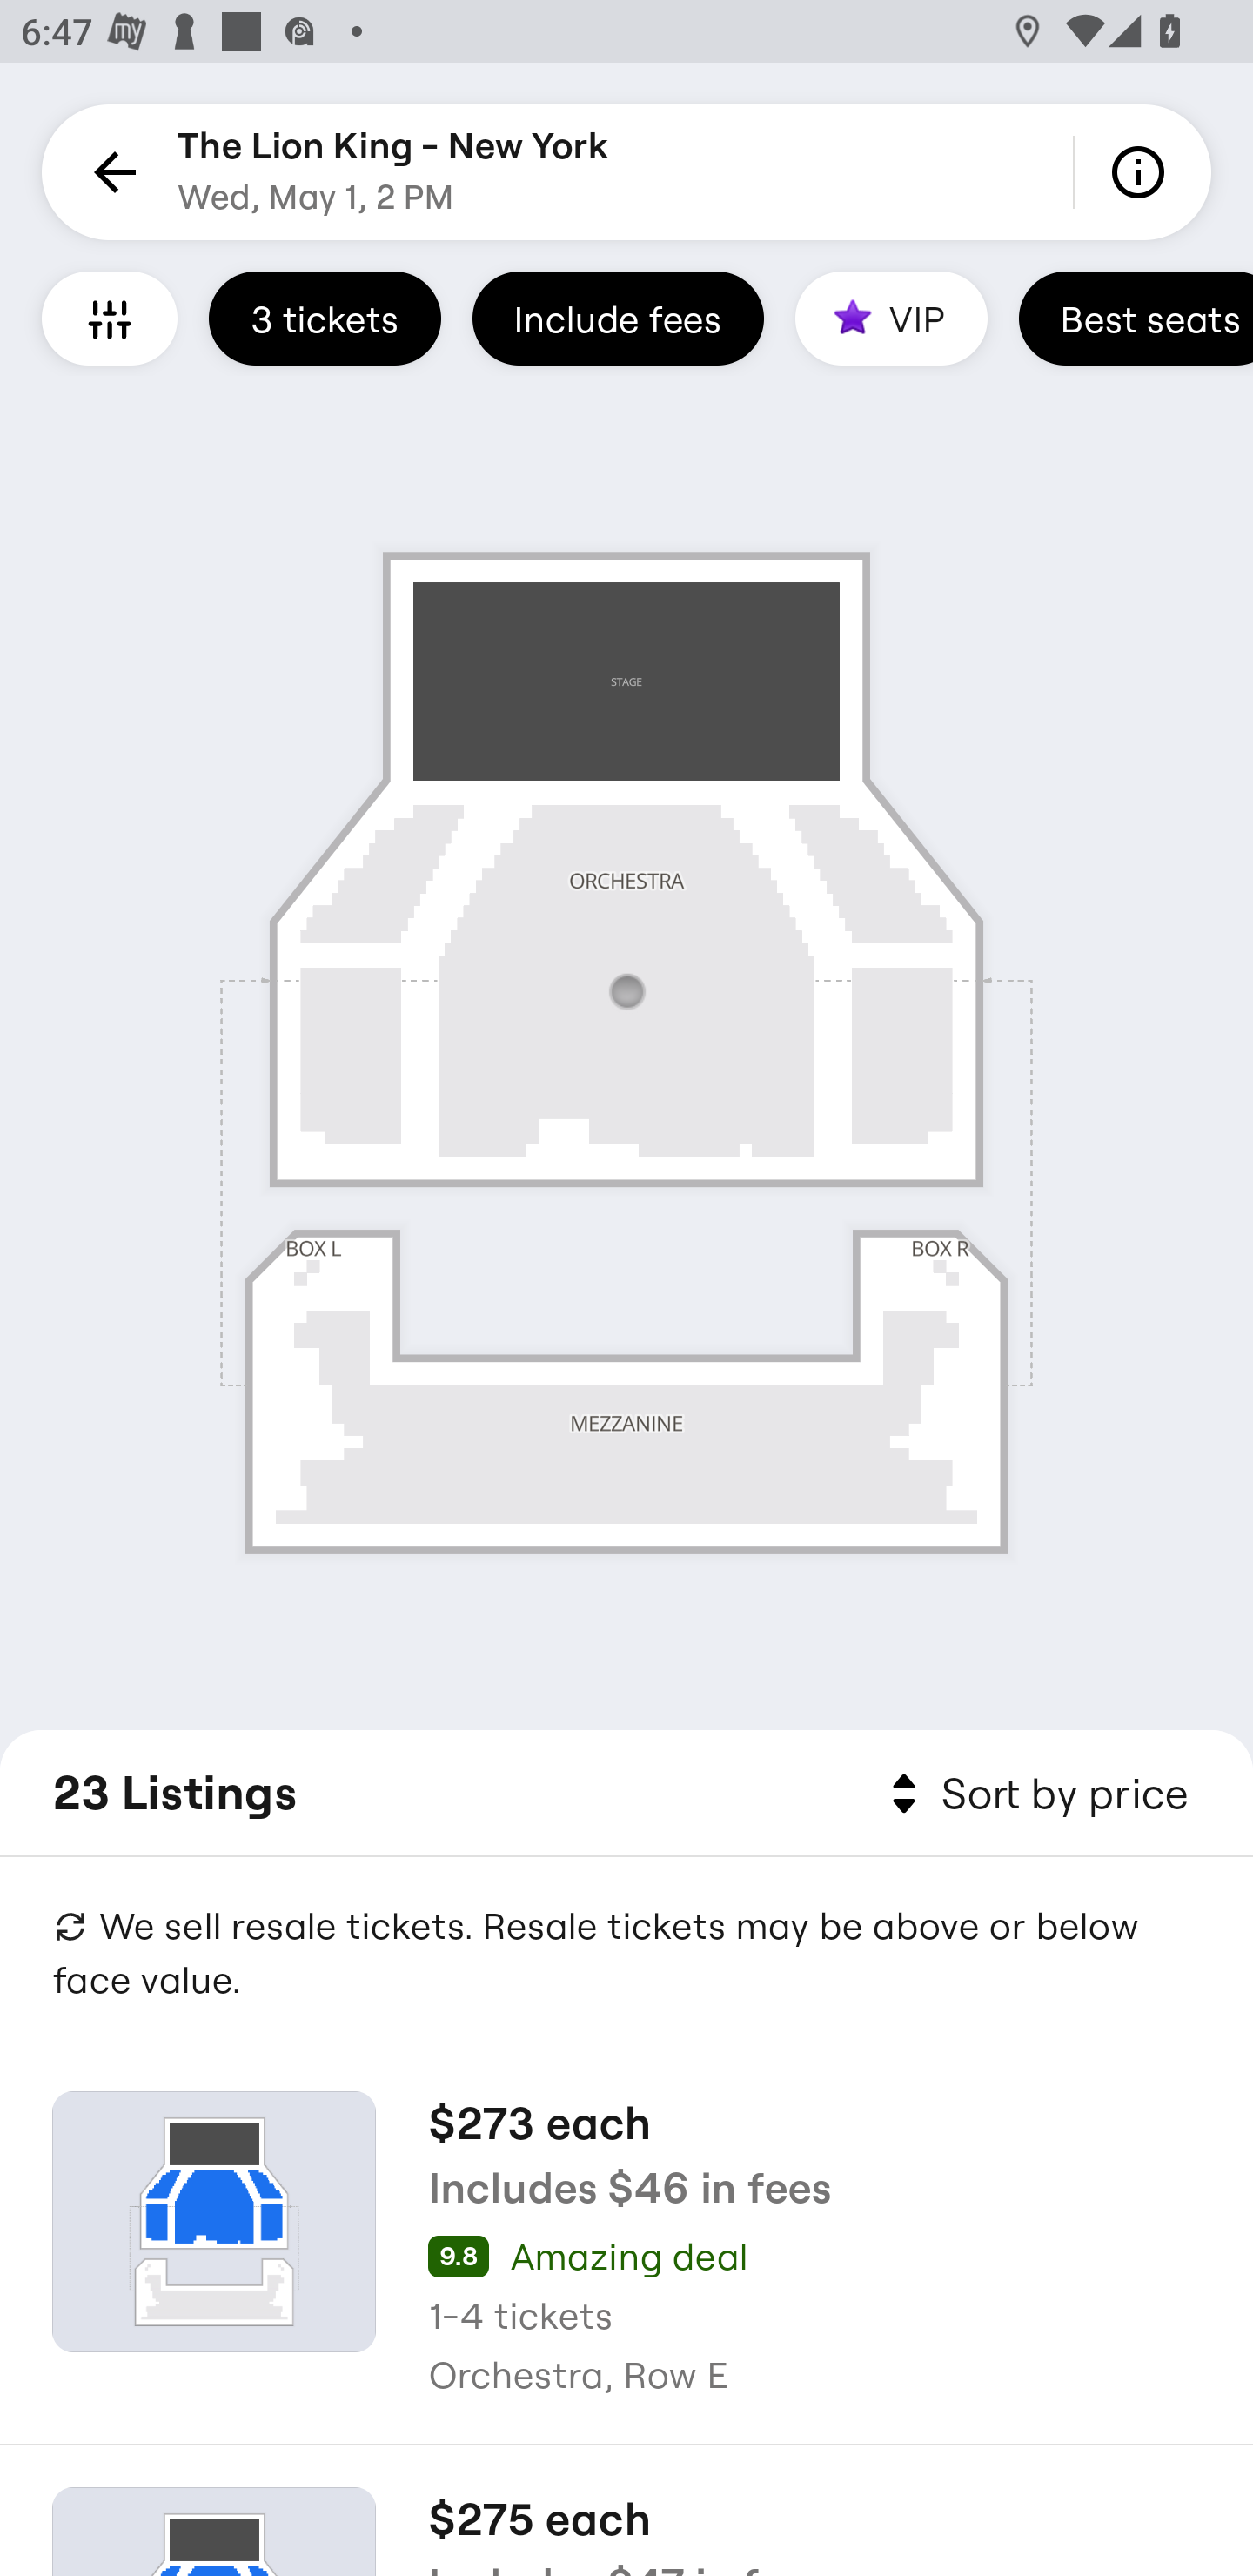 This screenshot has width=1253, height=2576. I want to click on Sort by price, so click(1034, 1794).